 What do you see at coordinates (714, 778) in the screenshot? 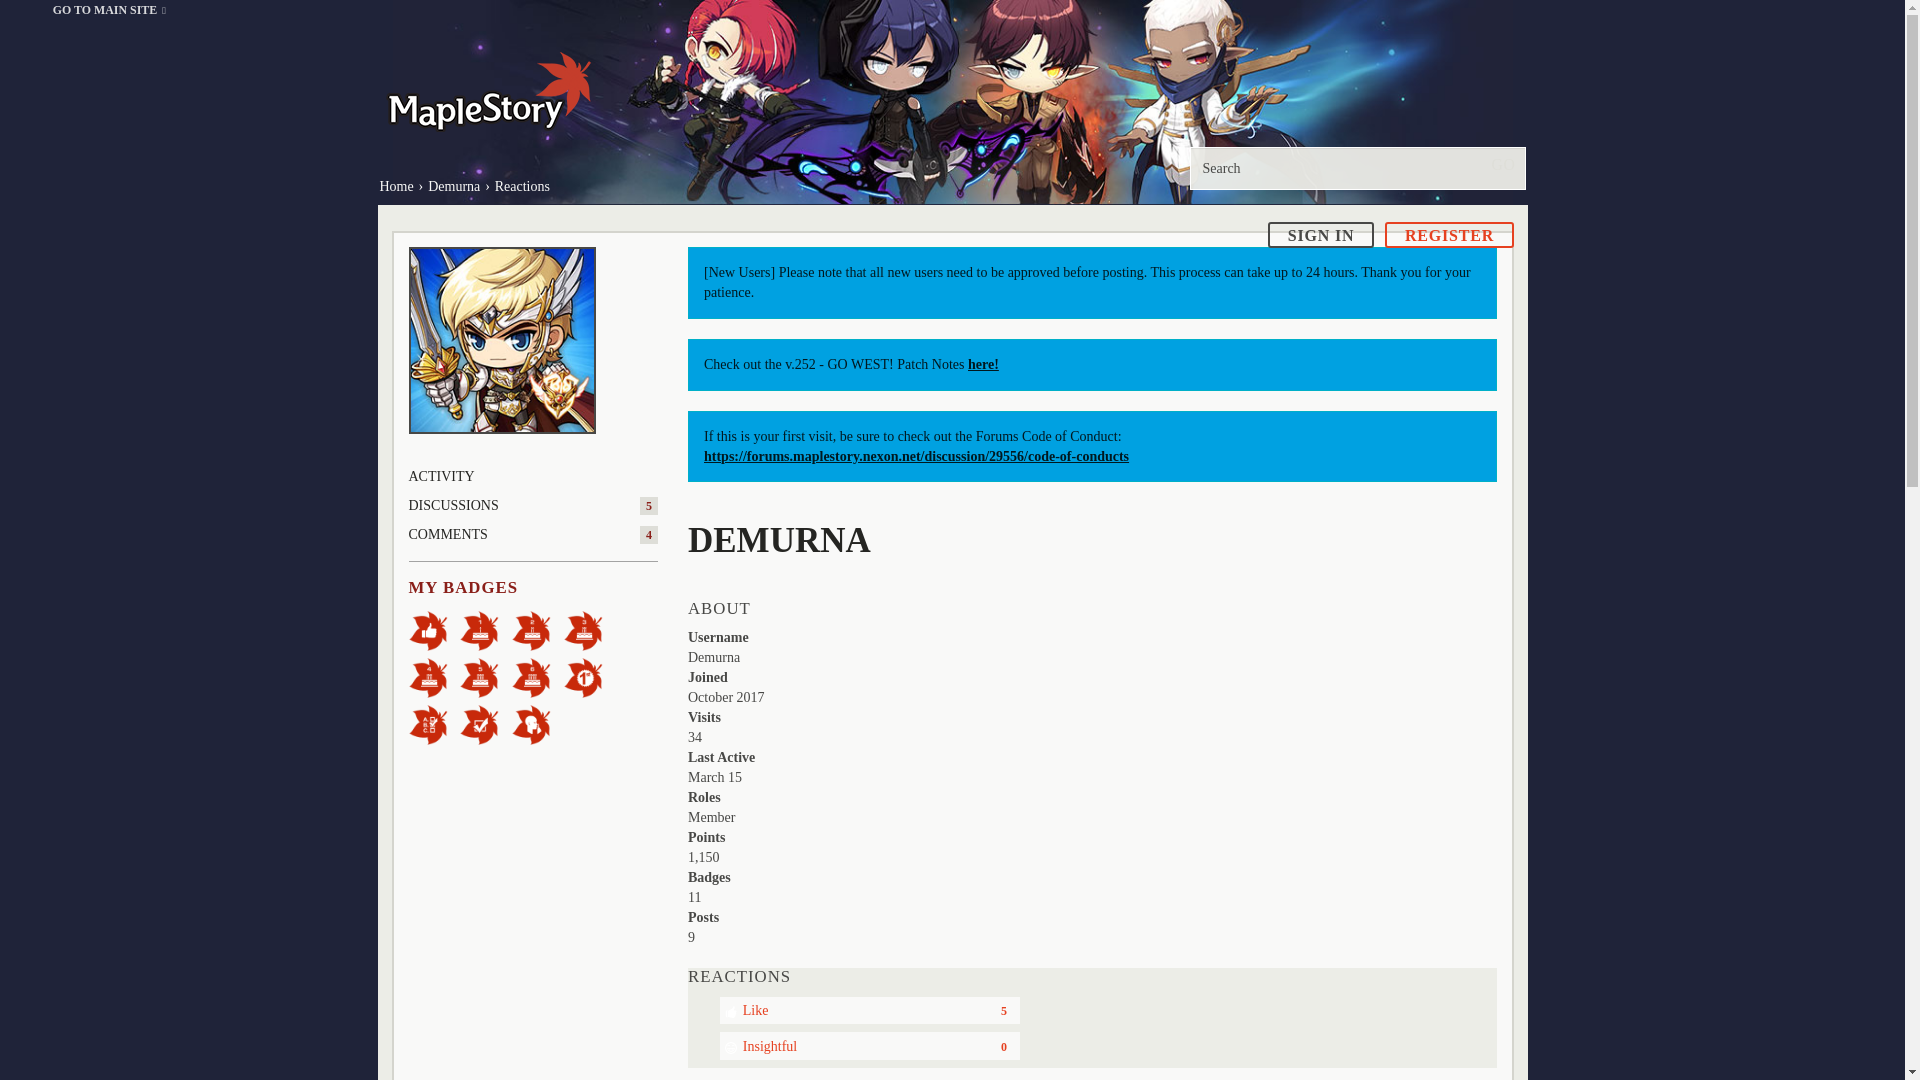
I see `March 15, 2024  7:40PM` at bounding box center [714, 778].